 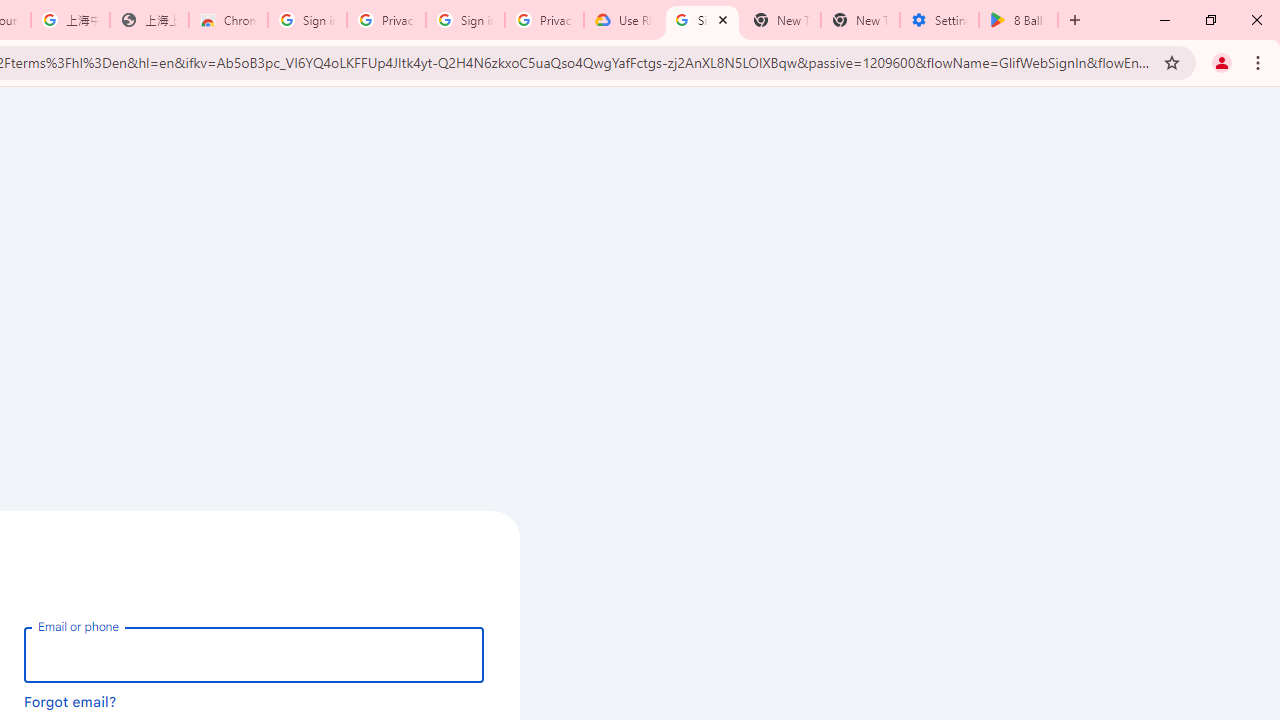 I want to click on Sign in - Google Accounts, so click(x=466, y=20).